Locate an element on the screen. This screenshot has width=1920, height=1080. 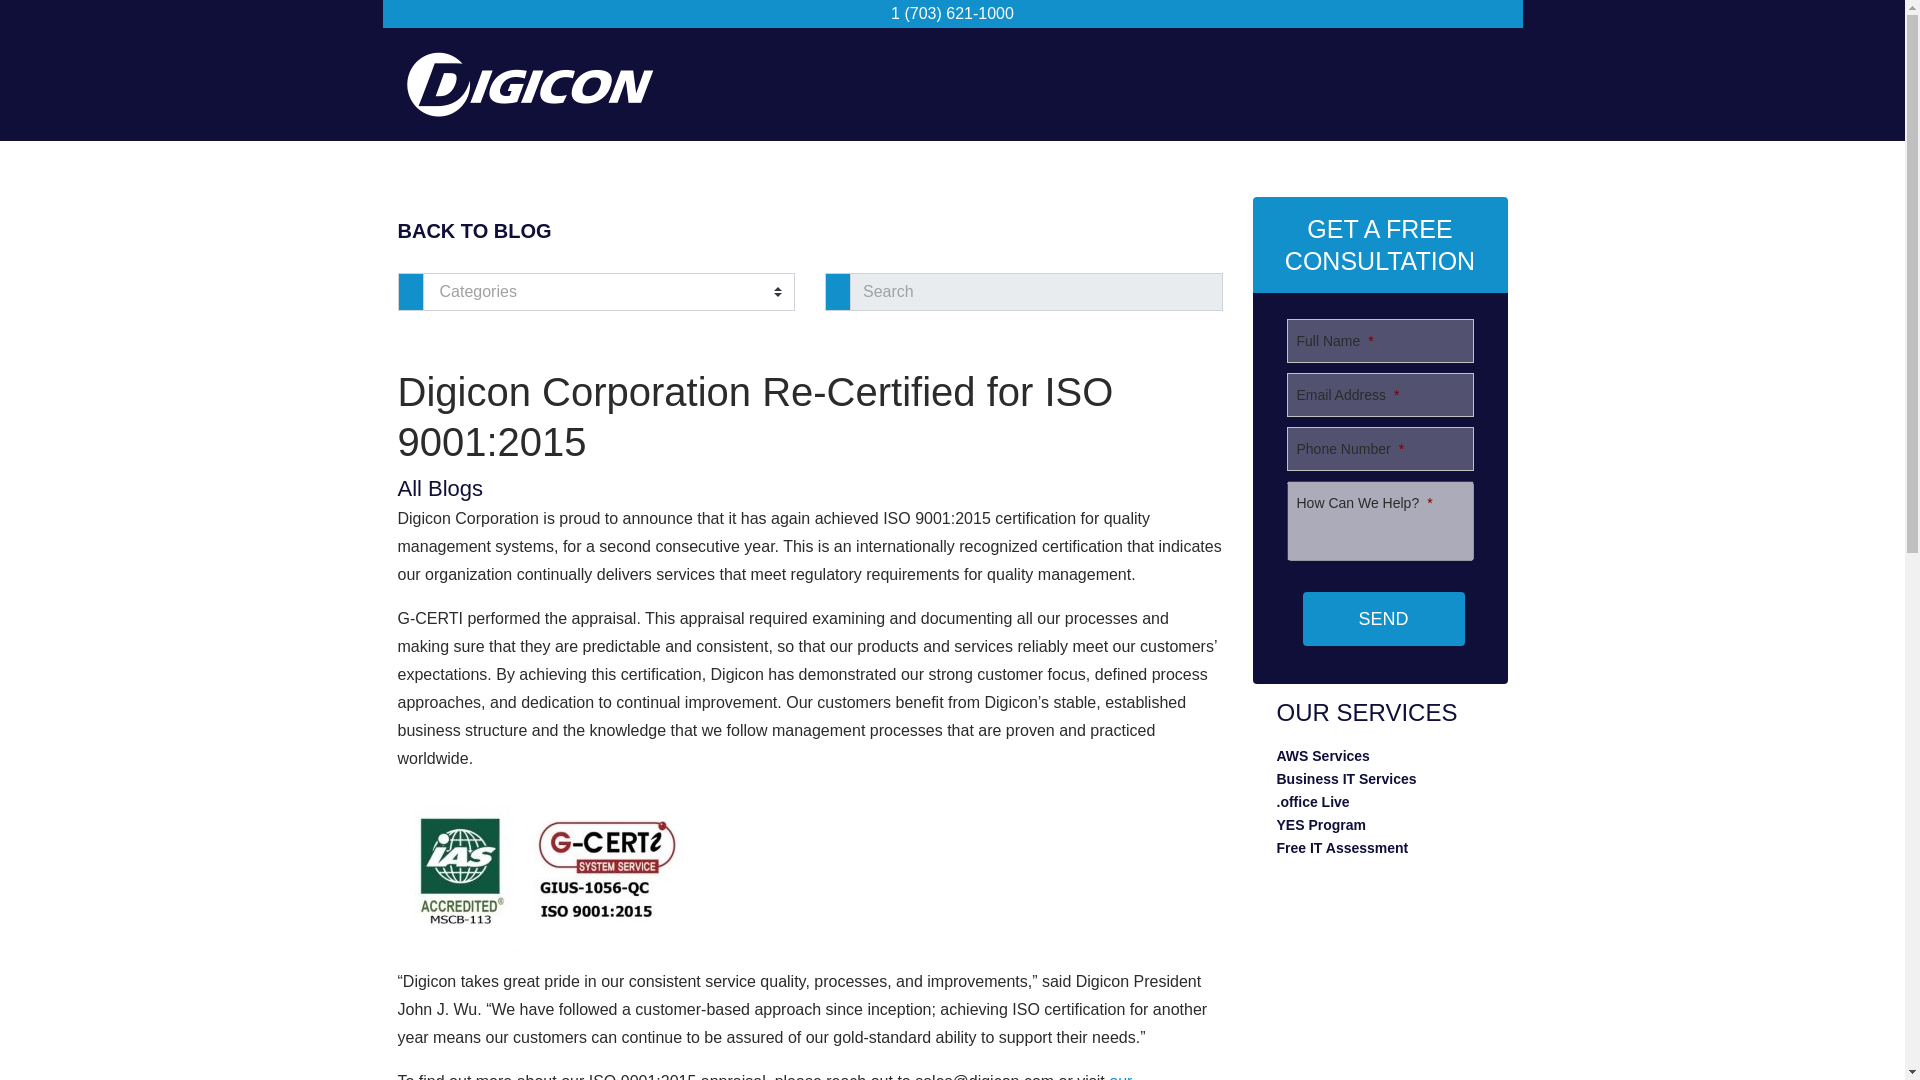
SEND is located at coordinates (1382, 618).